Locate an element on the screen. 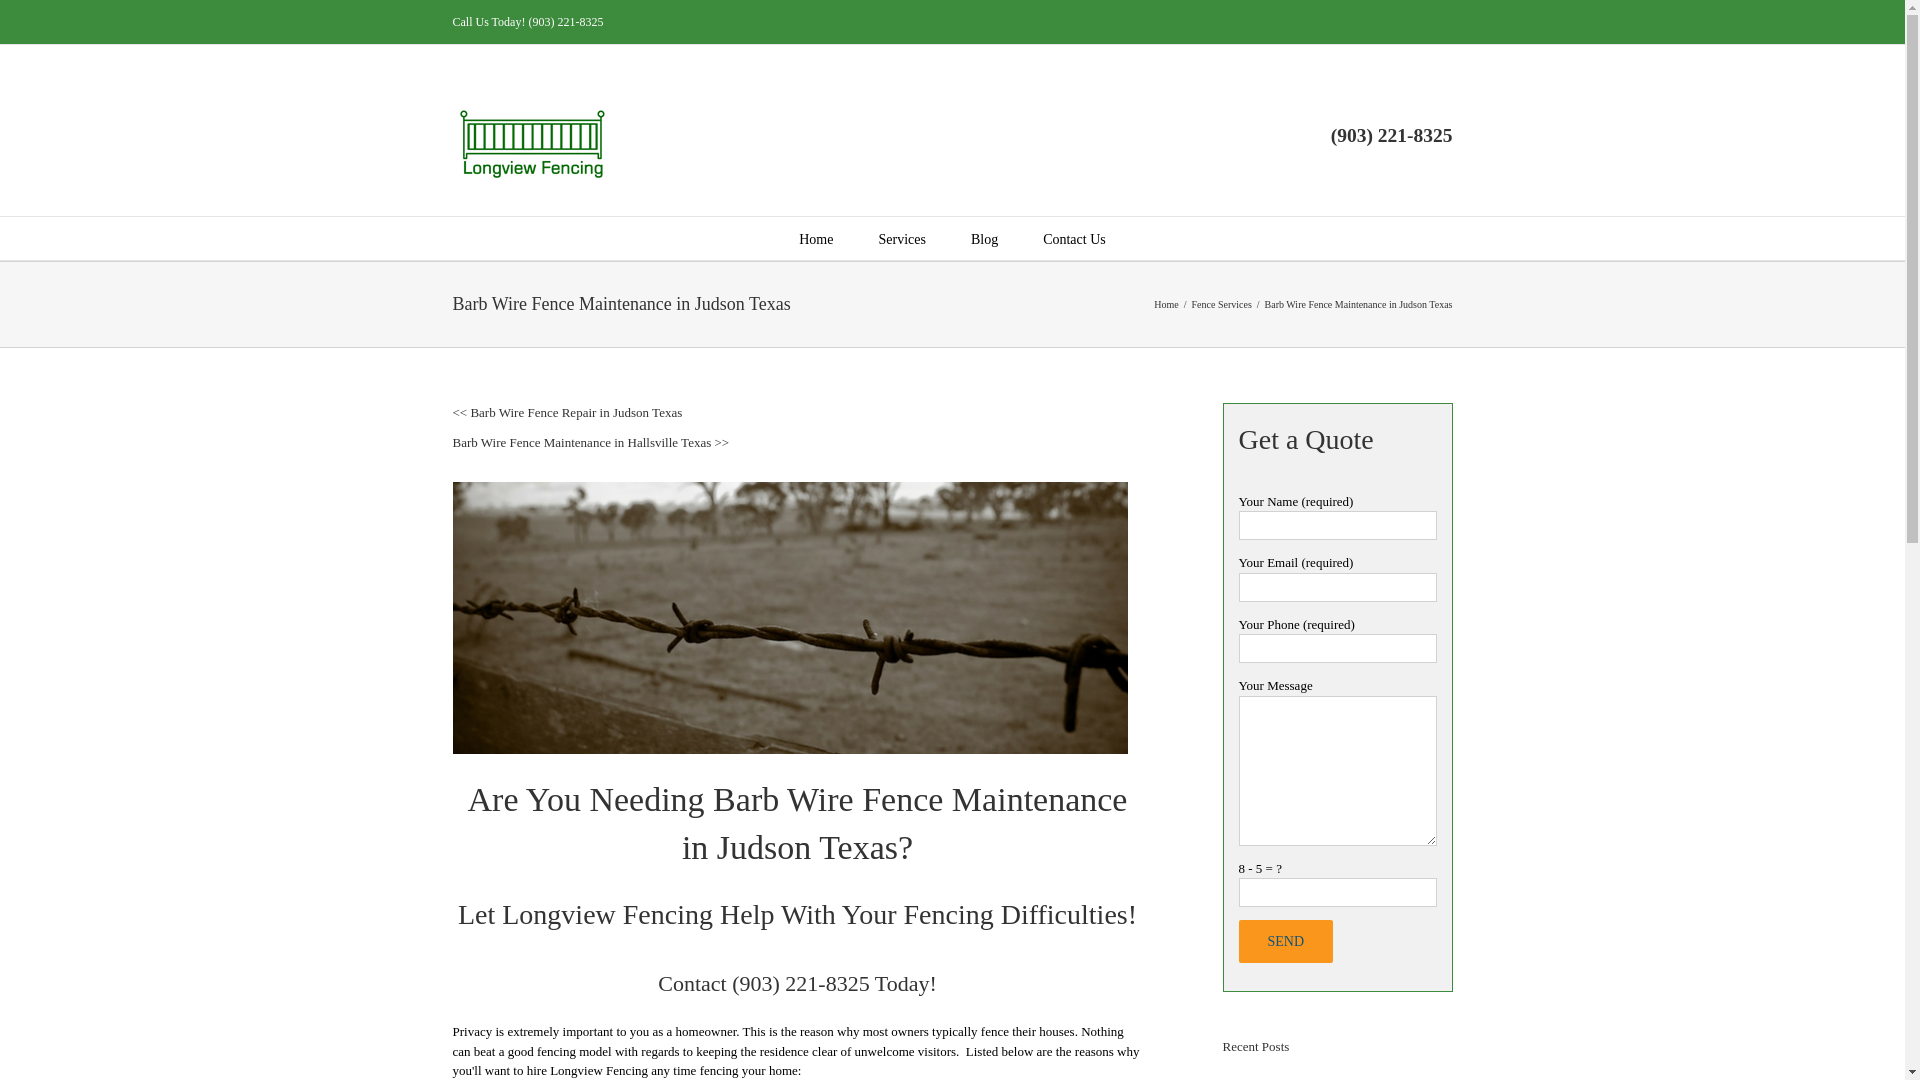  Home is located at coordinates (1166, 304).